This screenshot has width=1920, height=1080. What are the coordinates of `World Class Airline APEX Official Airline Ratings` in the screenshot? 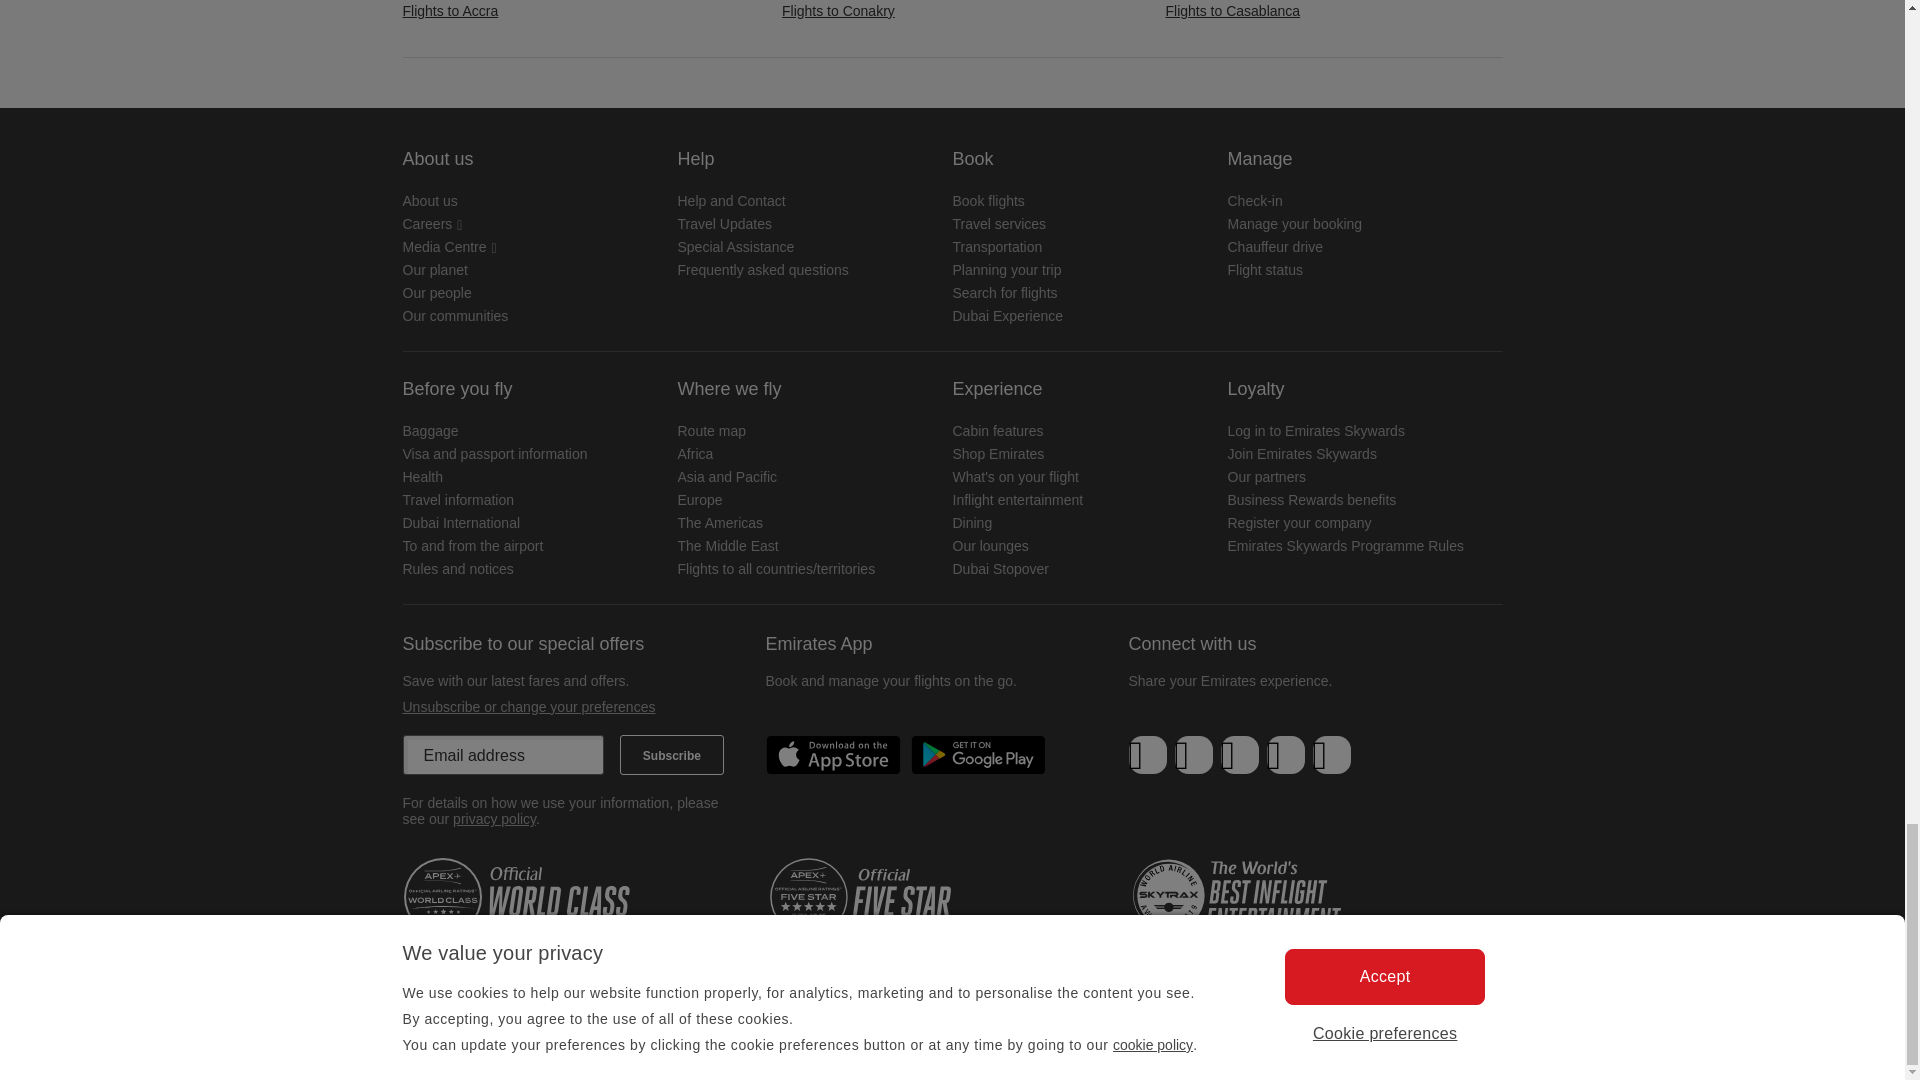 It's located at (521, 897).